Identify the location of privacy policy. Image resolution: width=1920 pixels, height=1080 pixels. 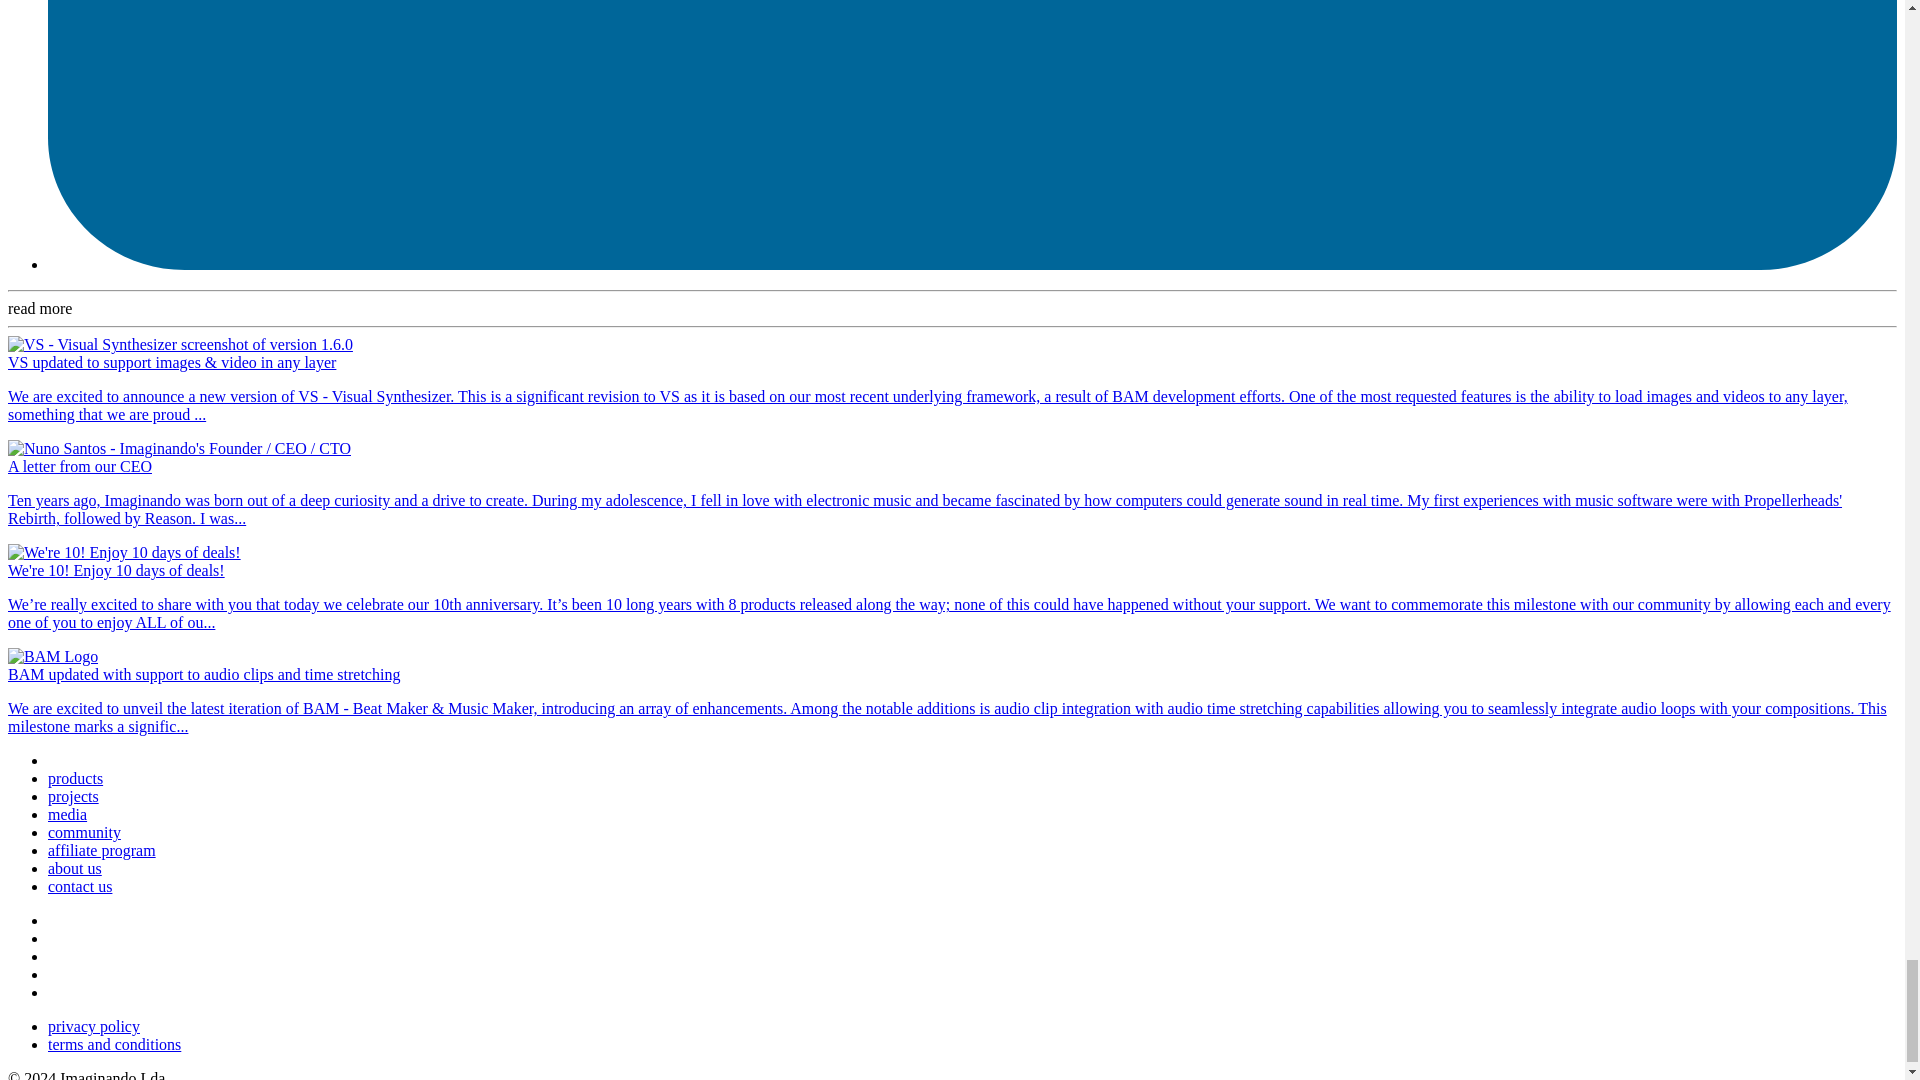
(94, 1026).